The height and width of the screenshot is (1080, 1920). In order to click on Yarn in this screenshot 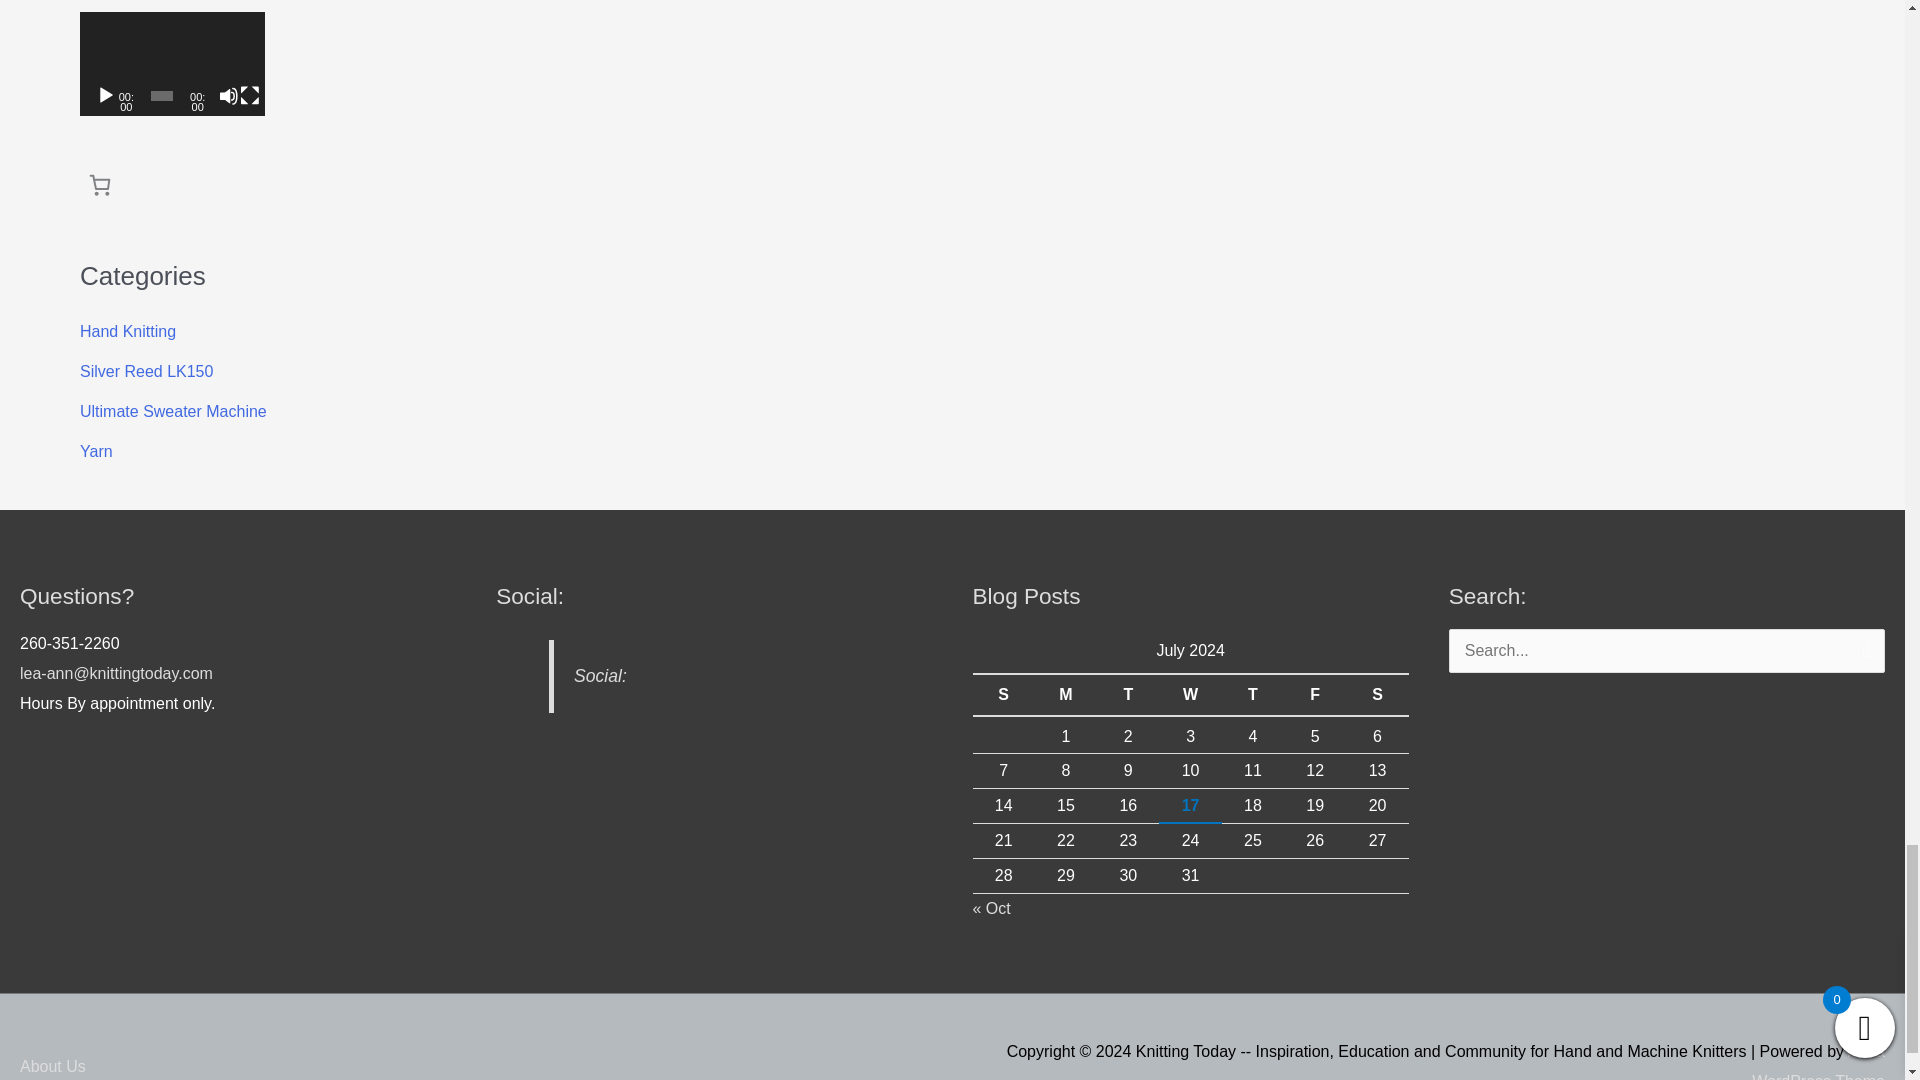, I will do `click(96, 451)`.